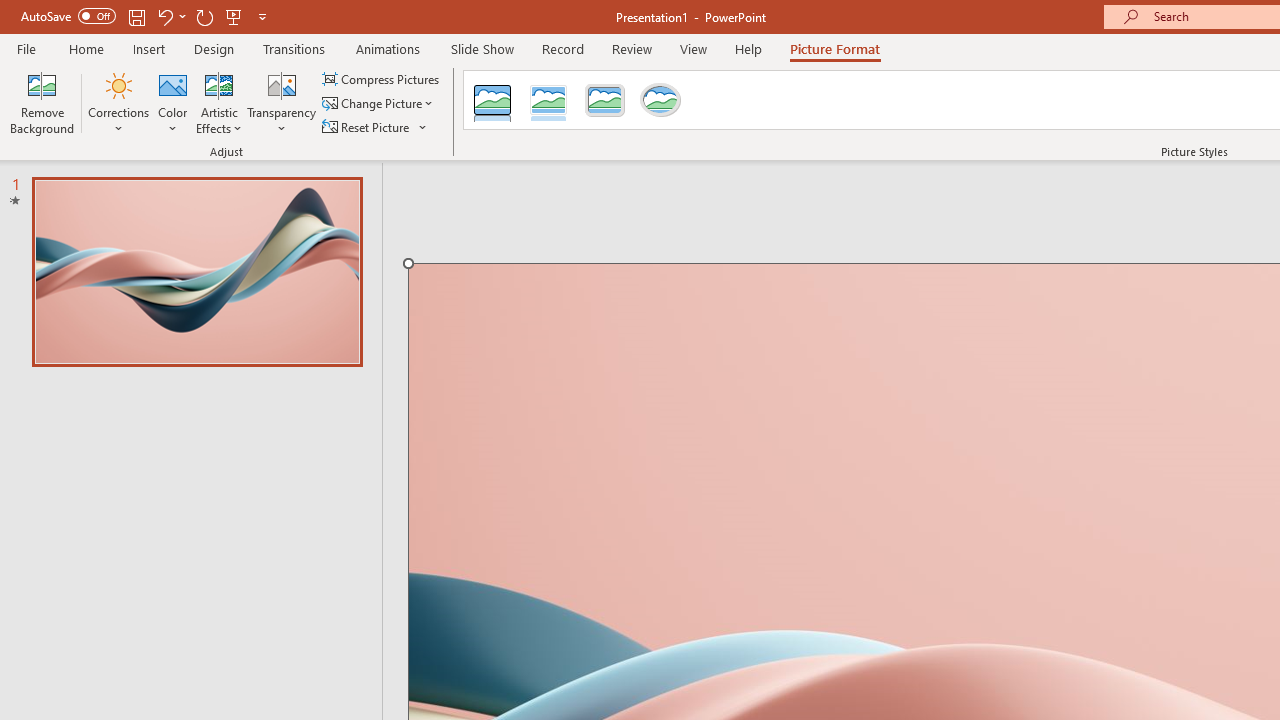  What do you see at coordinates (382, 78) in the screenshot?
I see `Compress Pictures...` at bounding box center [382, 78].